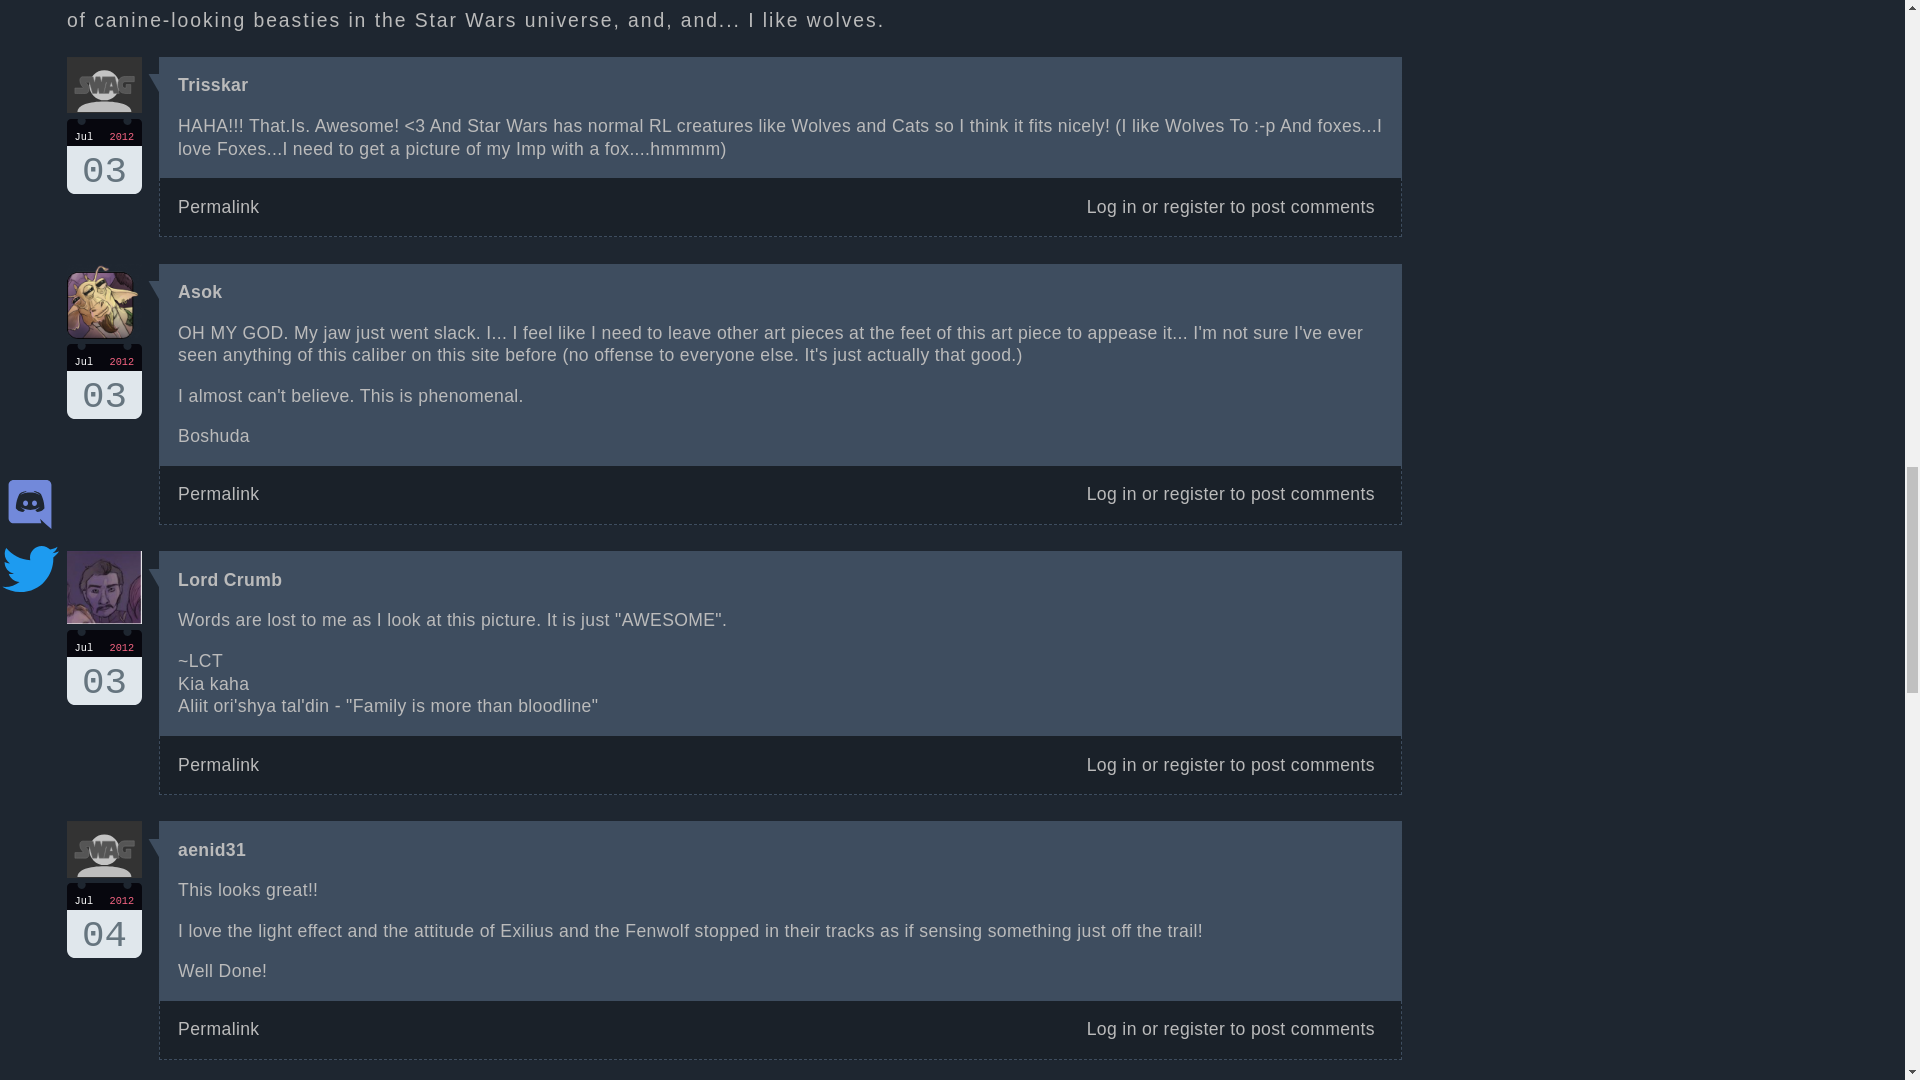 Image resolution: width=1920 pixels, height=1080 pixels. I want to click on Permalink, so click(218, 206).